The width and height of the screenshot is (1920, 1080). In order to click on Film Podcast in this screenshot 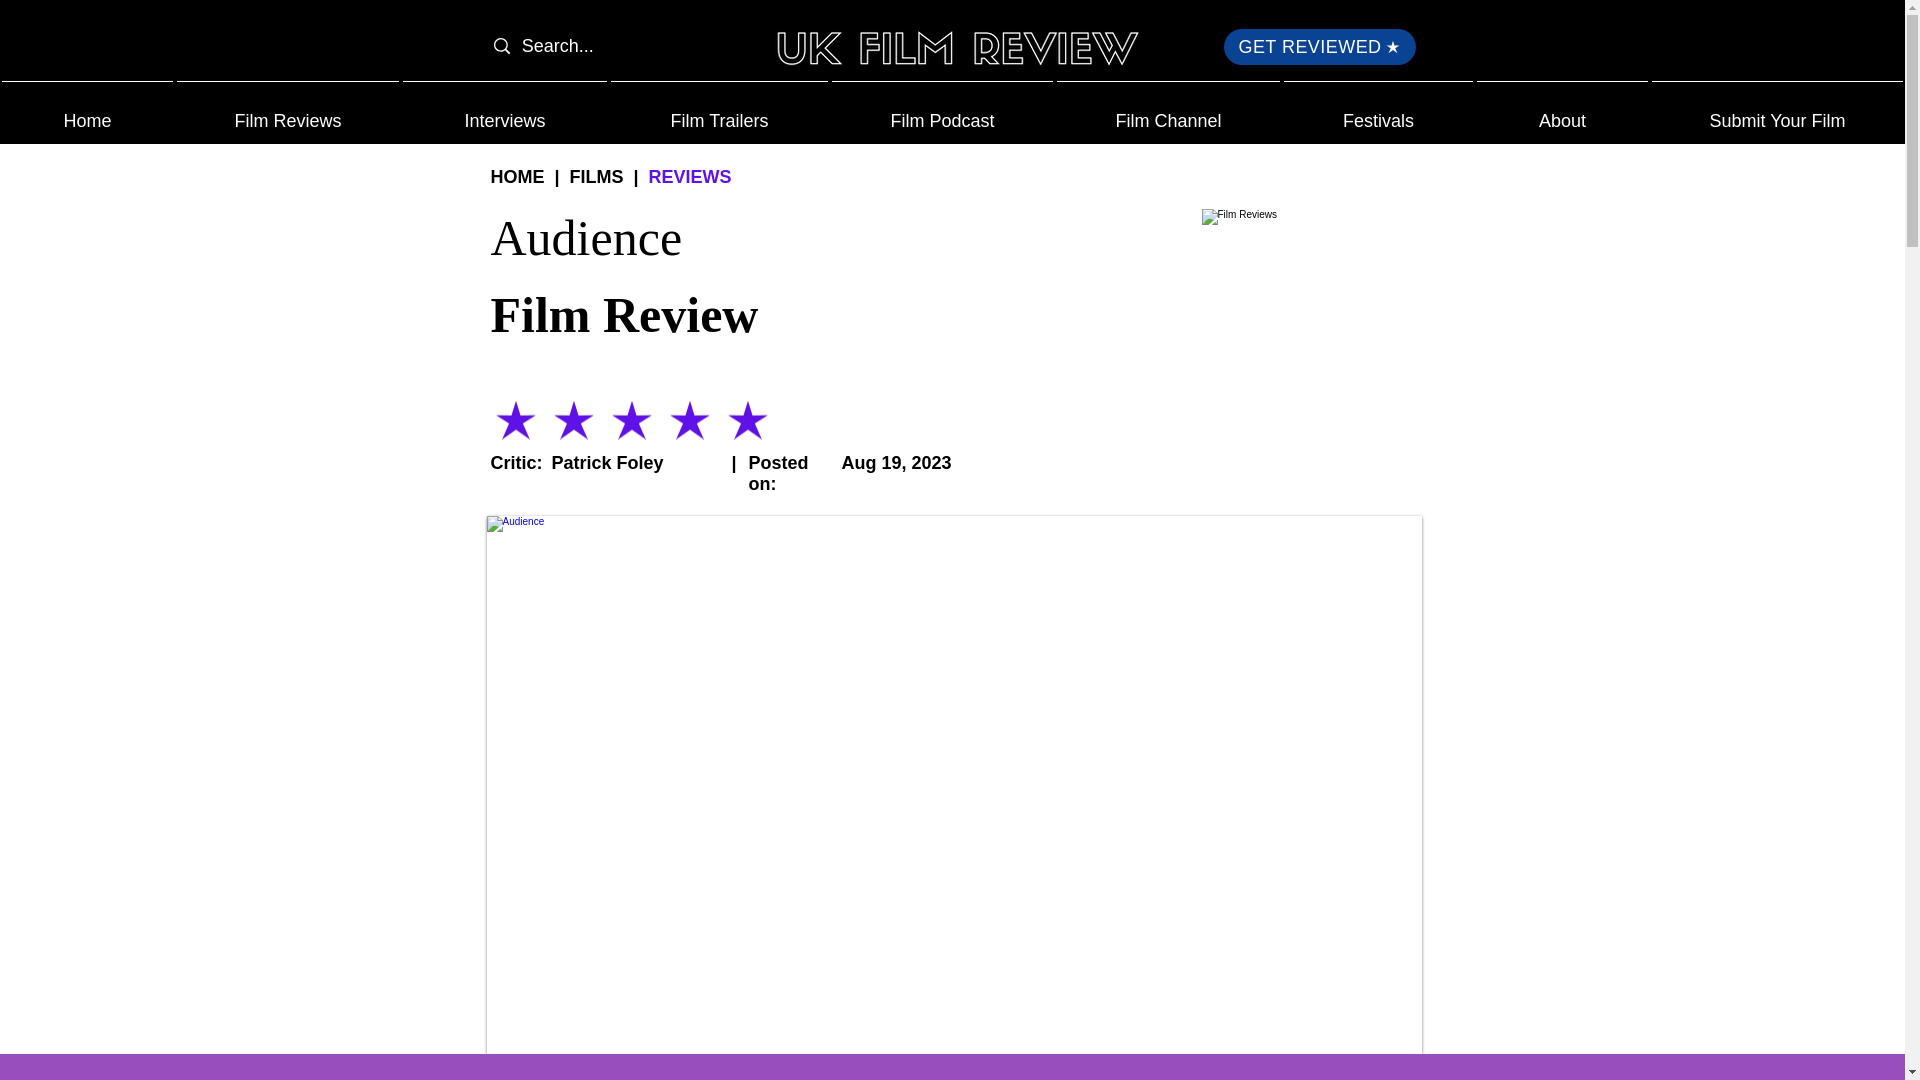, I will do `click(942, 112)`.